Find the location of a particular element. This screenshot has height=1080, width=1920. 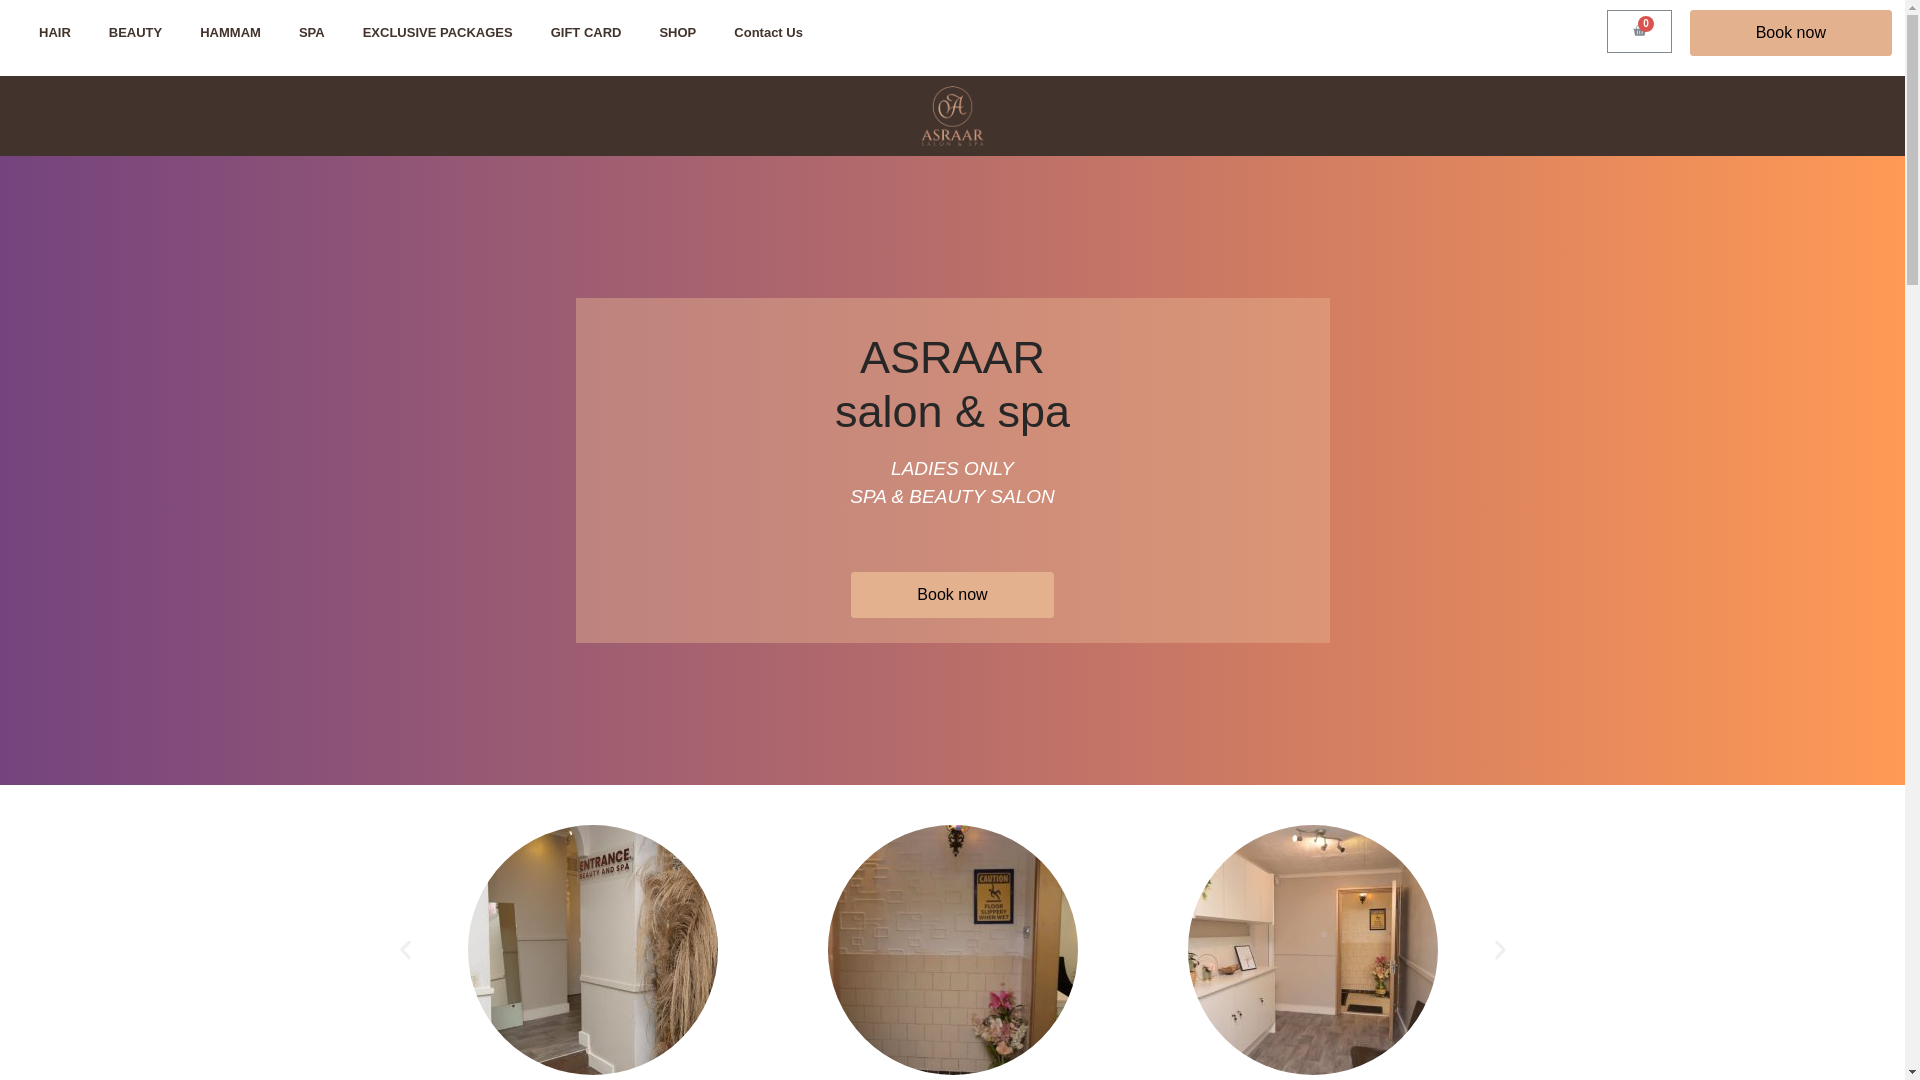

GIFT CARD is located at coordinates (586, 32).